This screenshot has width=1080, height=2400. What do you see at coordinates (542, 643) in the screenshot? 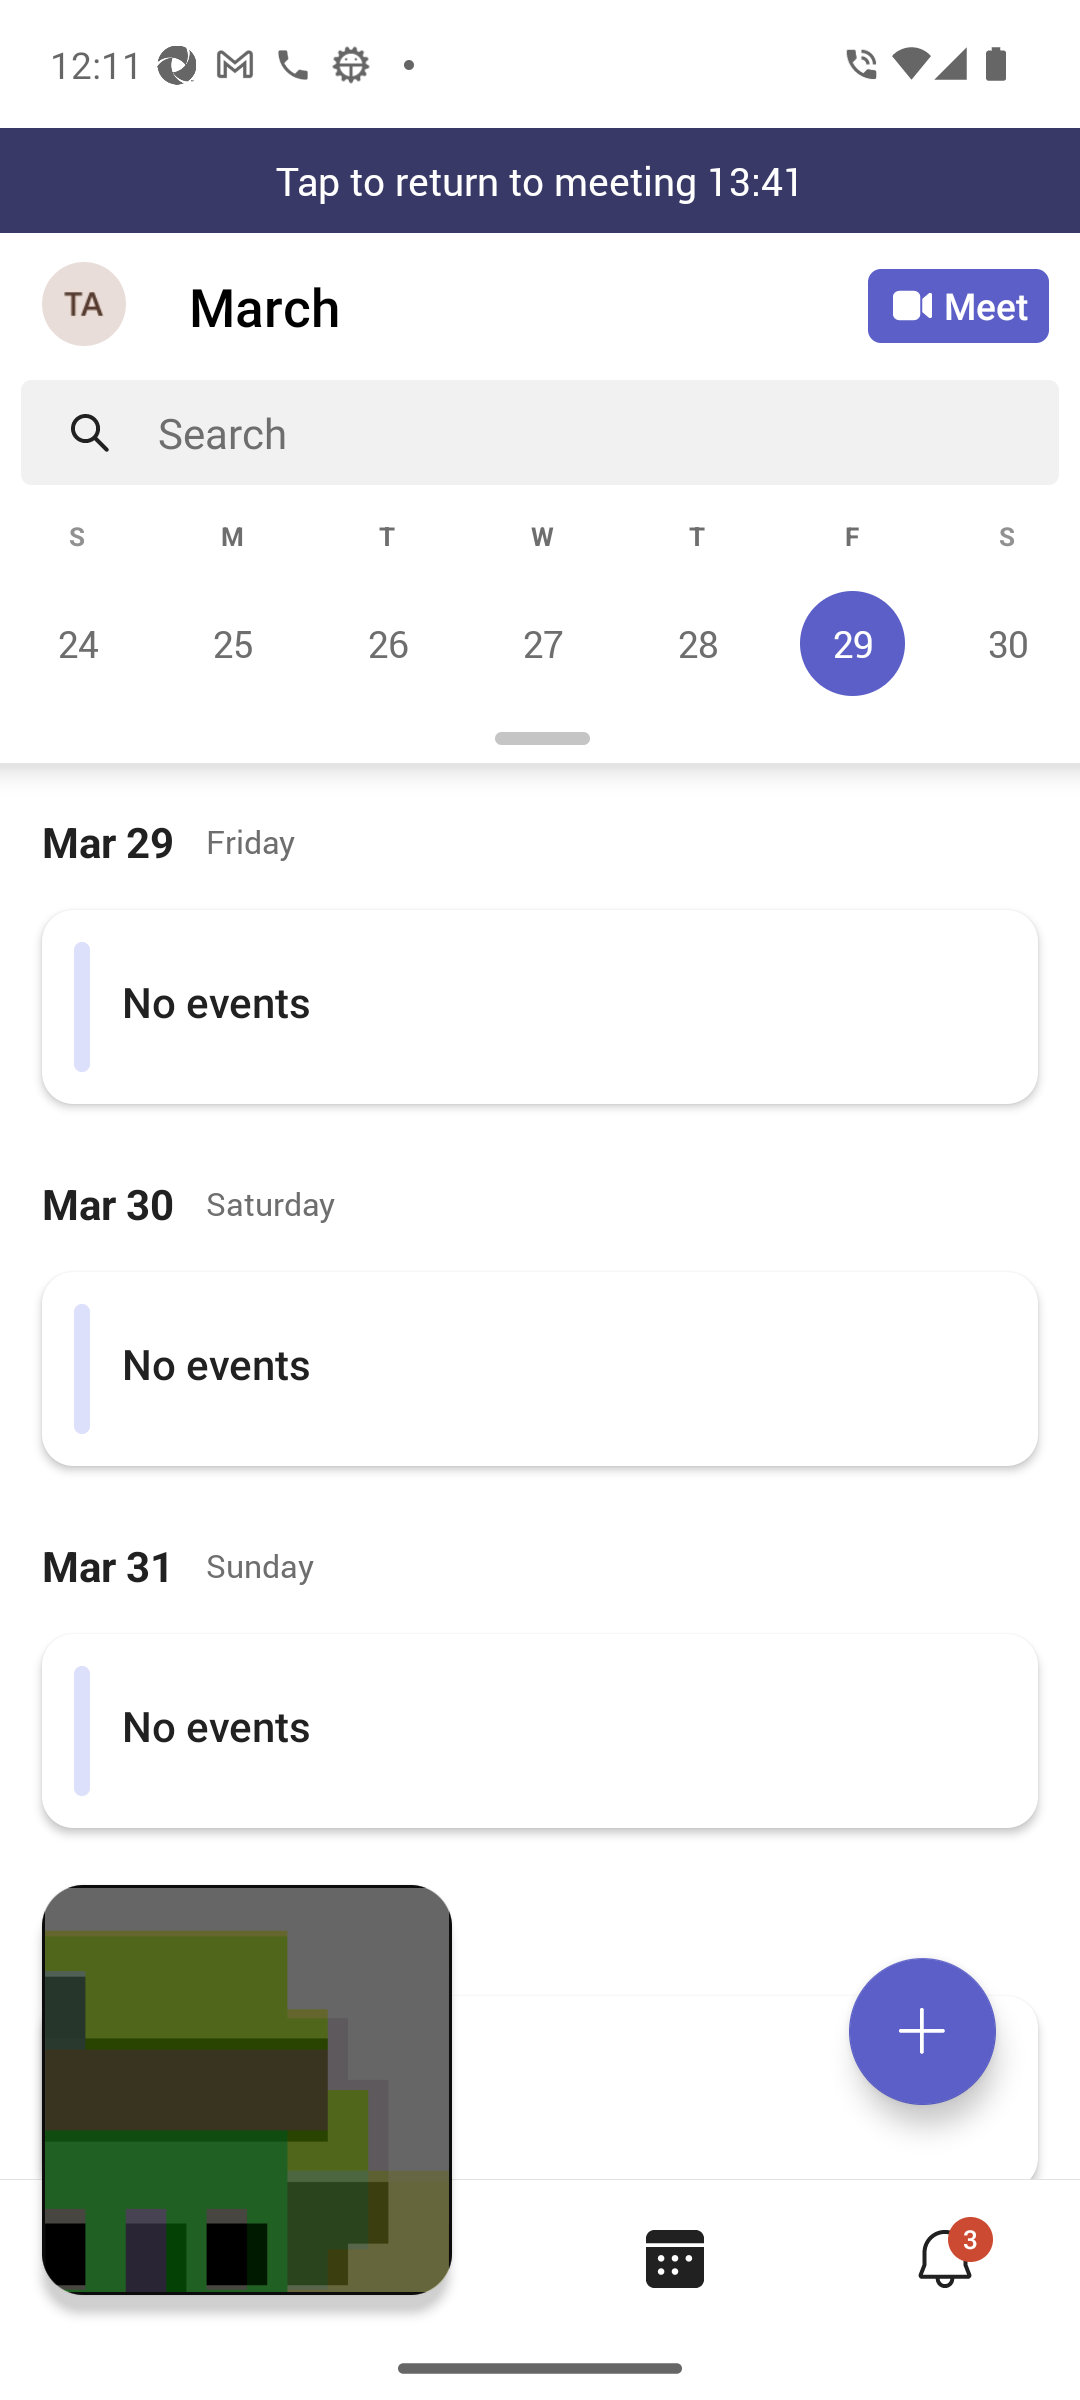
I see `Wednesday, March 27 27` at bounding box center [542, 643].